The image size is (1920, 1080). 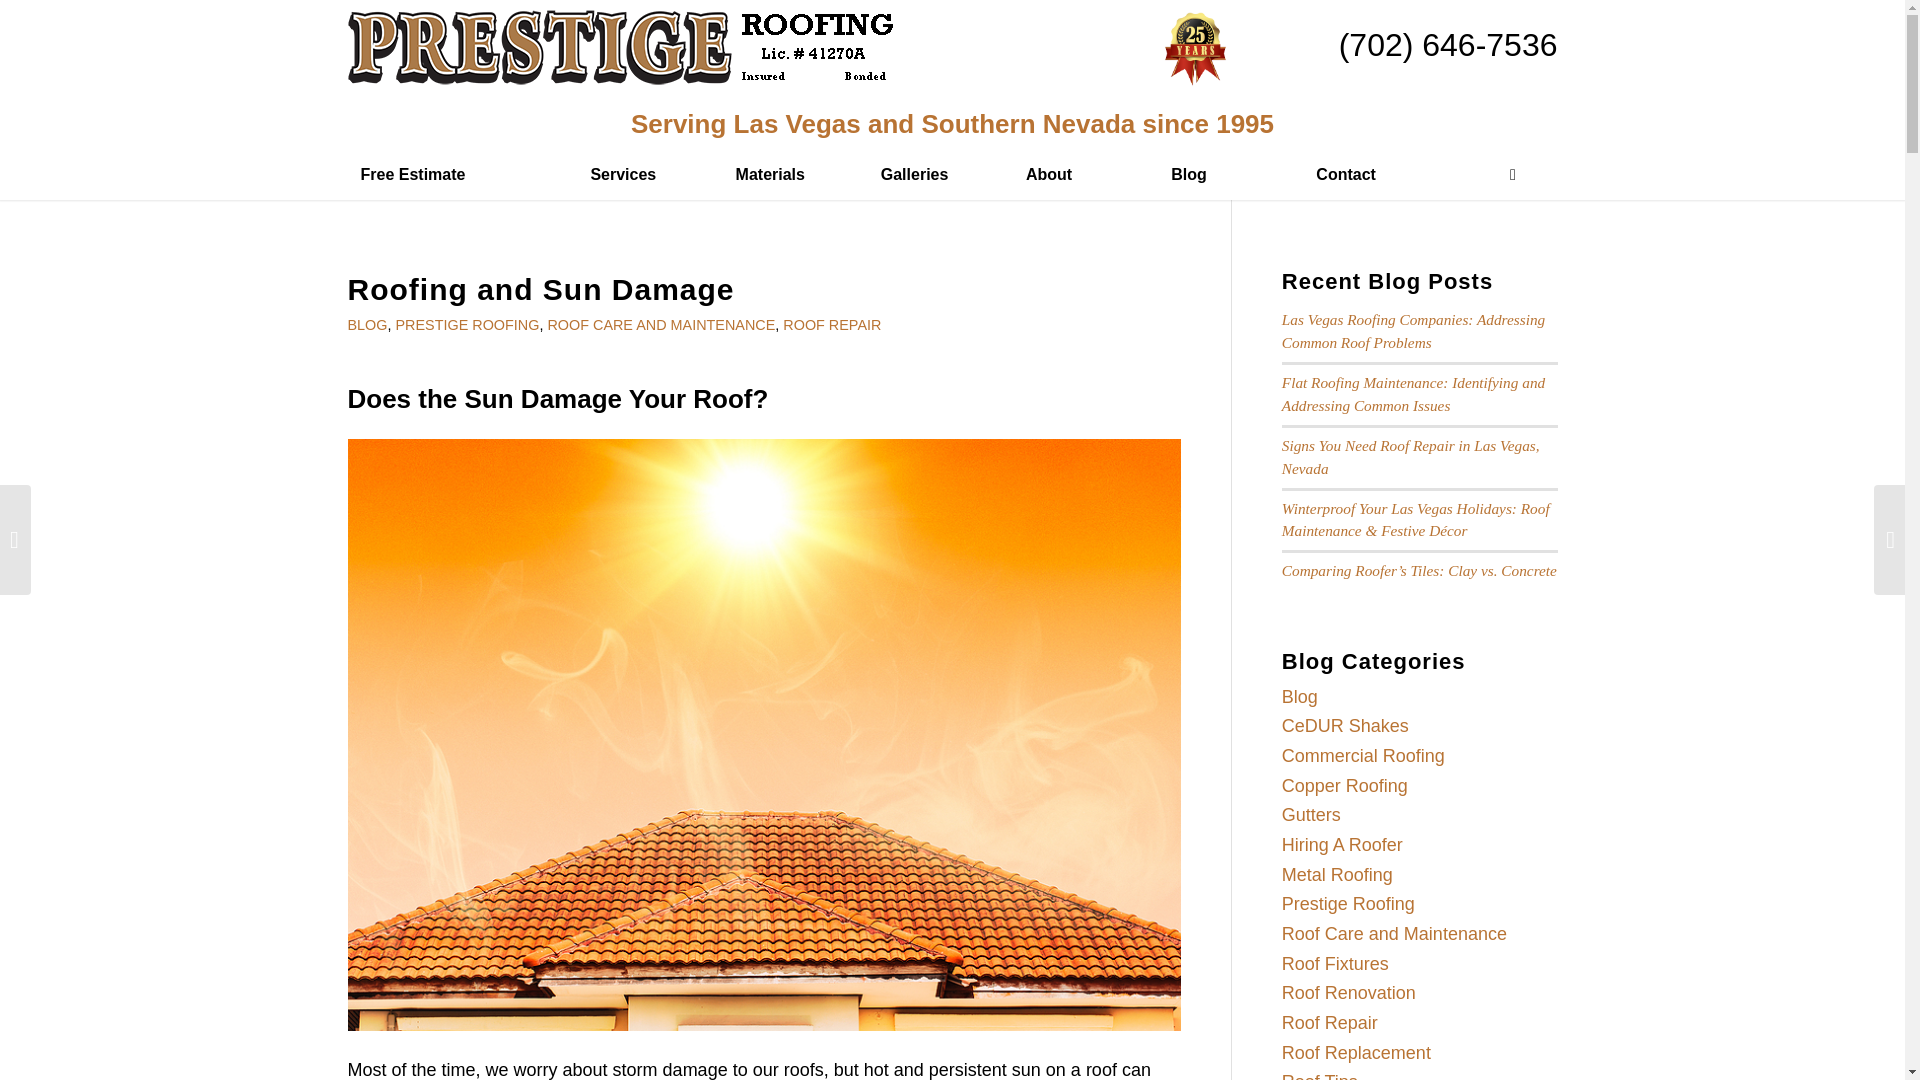 What do you see at coordinates (1230, 174) in the screenshot?
I see `Blog` at bounding box center [1230, 174].